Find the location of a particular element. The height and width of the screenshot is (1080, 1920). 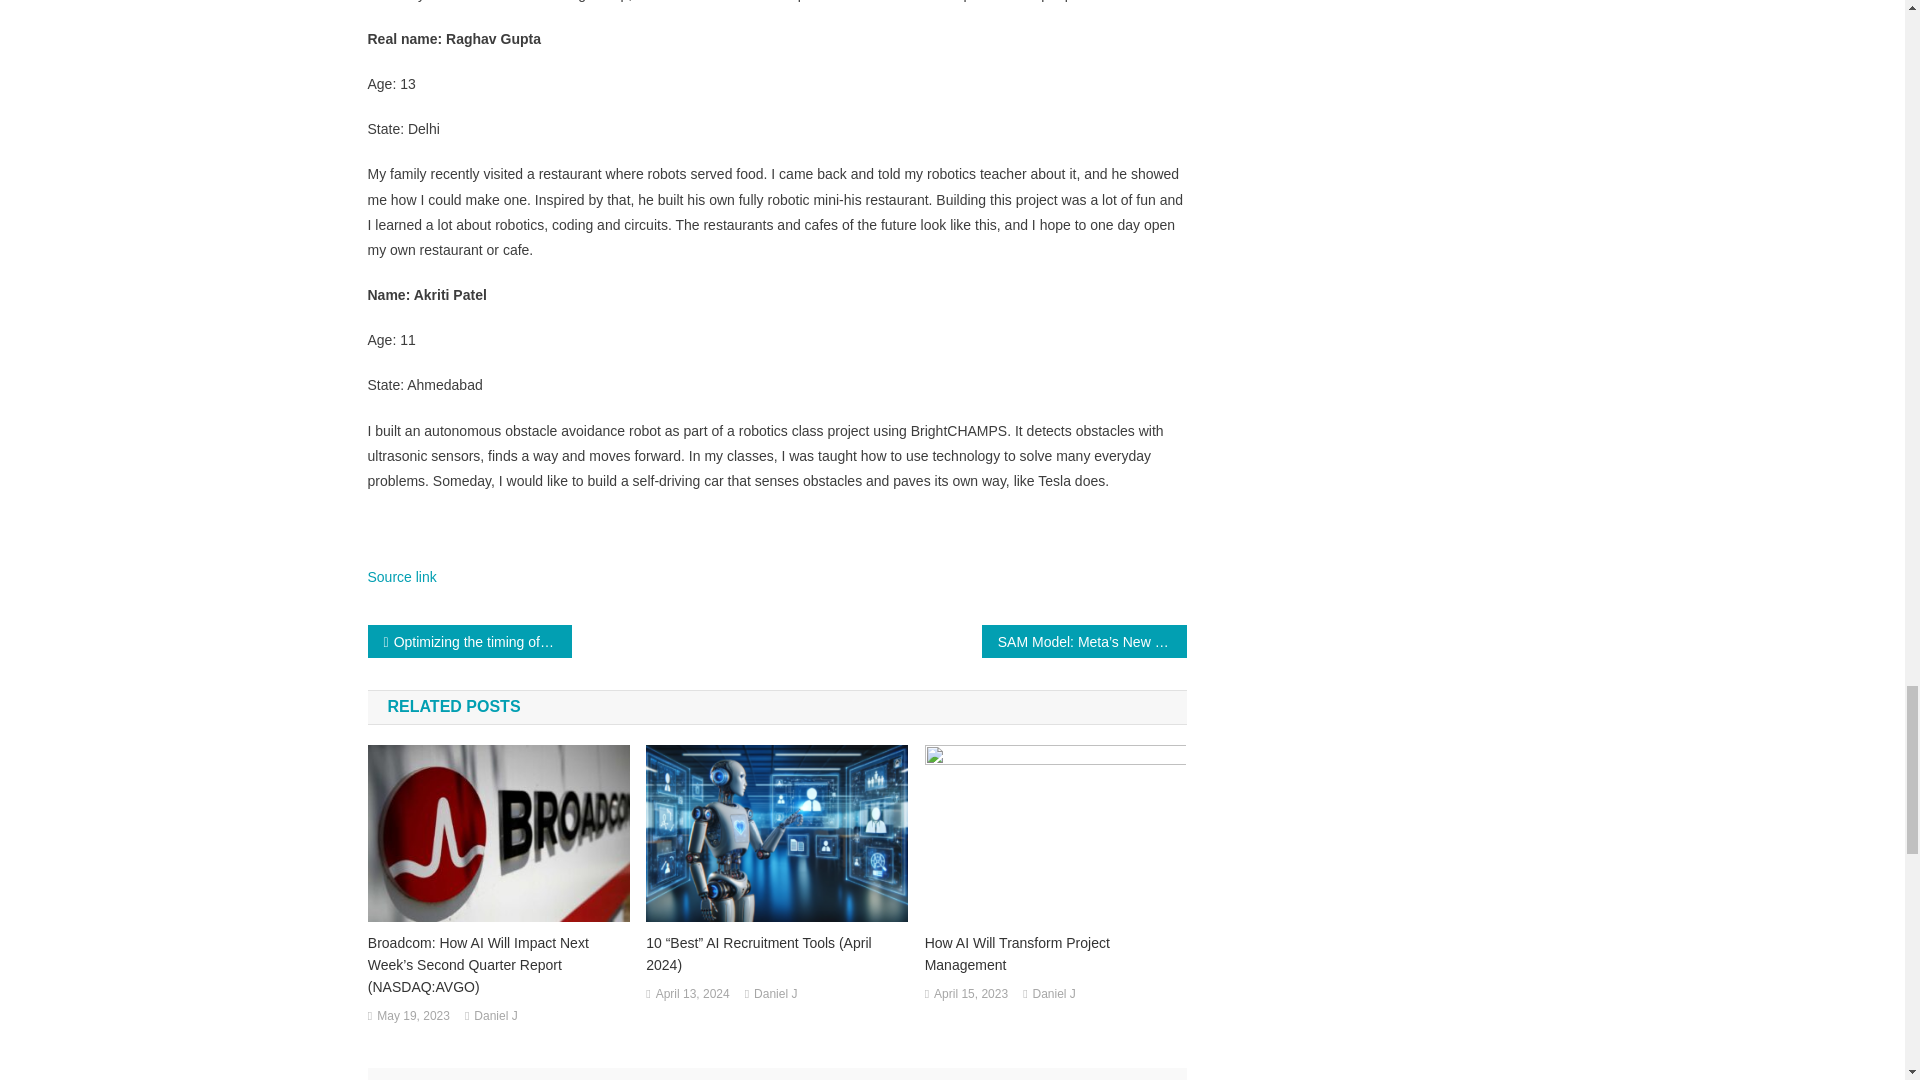

May 19, 2023 is located at coordinates (412, 1016).